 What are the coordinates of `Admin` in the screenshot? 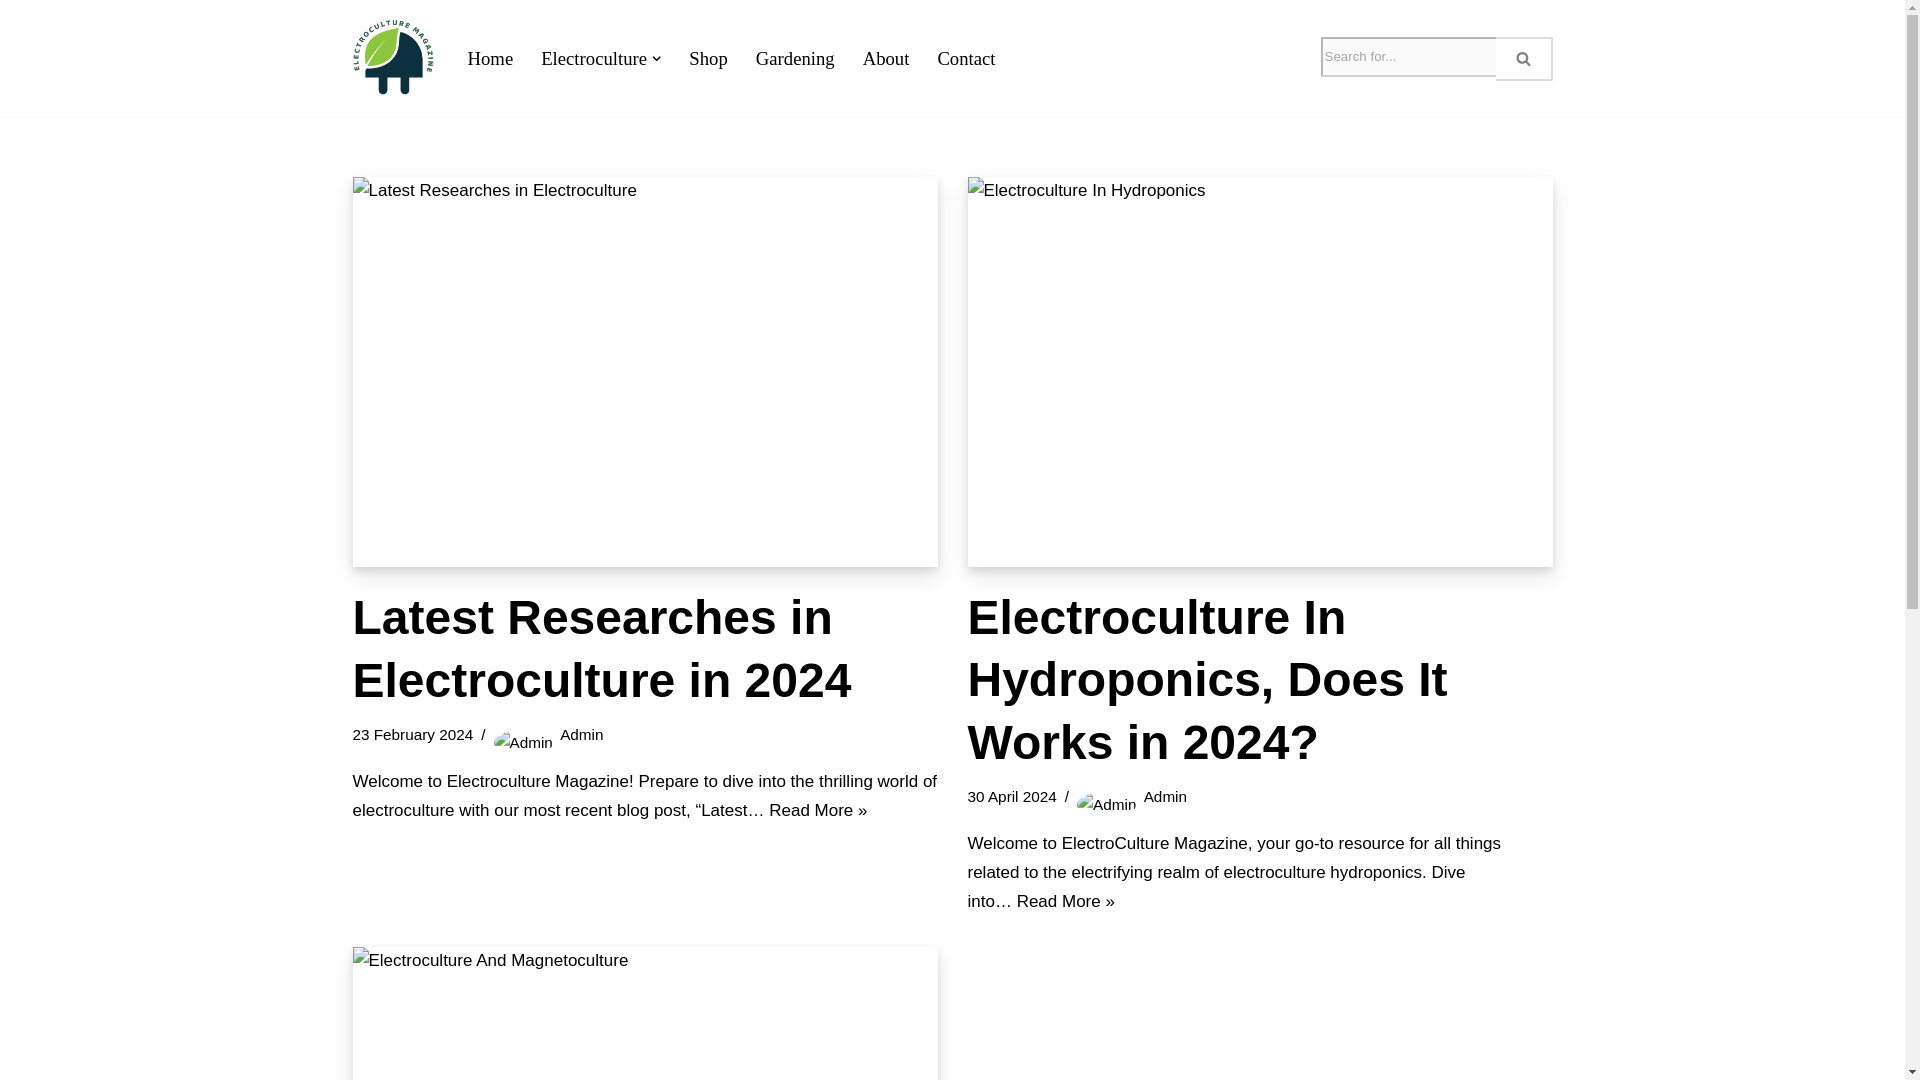 It's located at (1165, 796).